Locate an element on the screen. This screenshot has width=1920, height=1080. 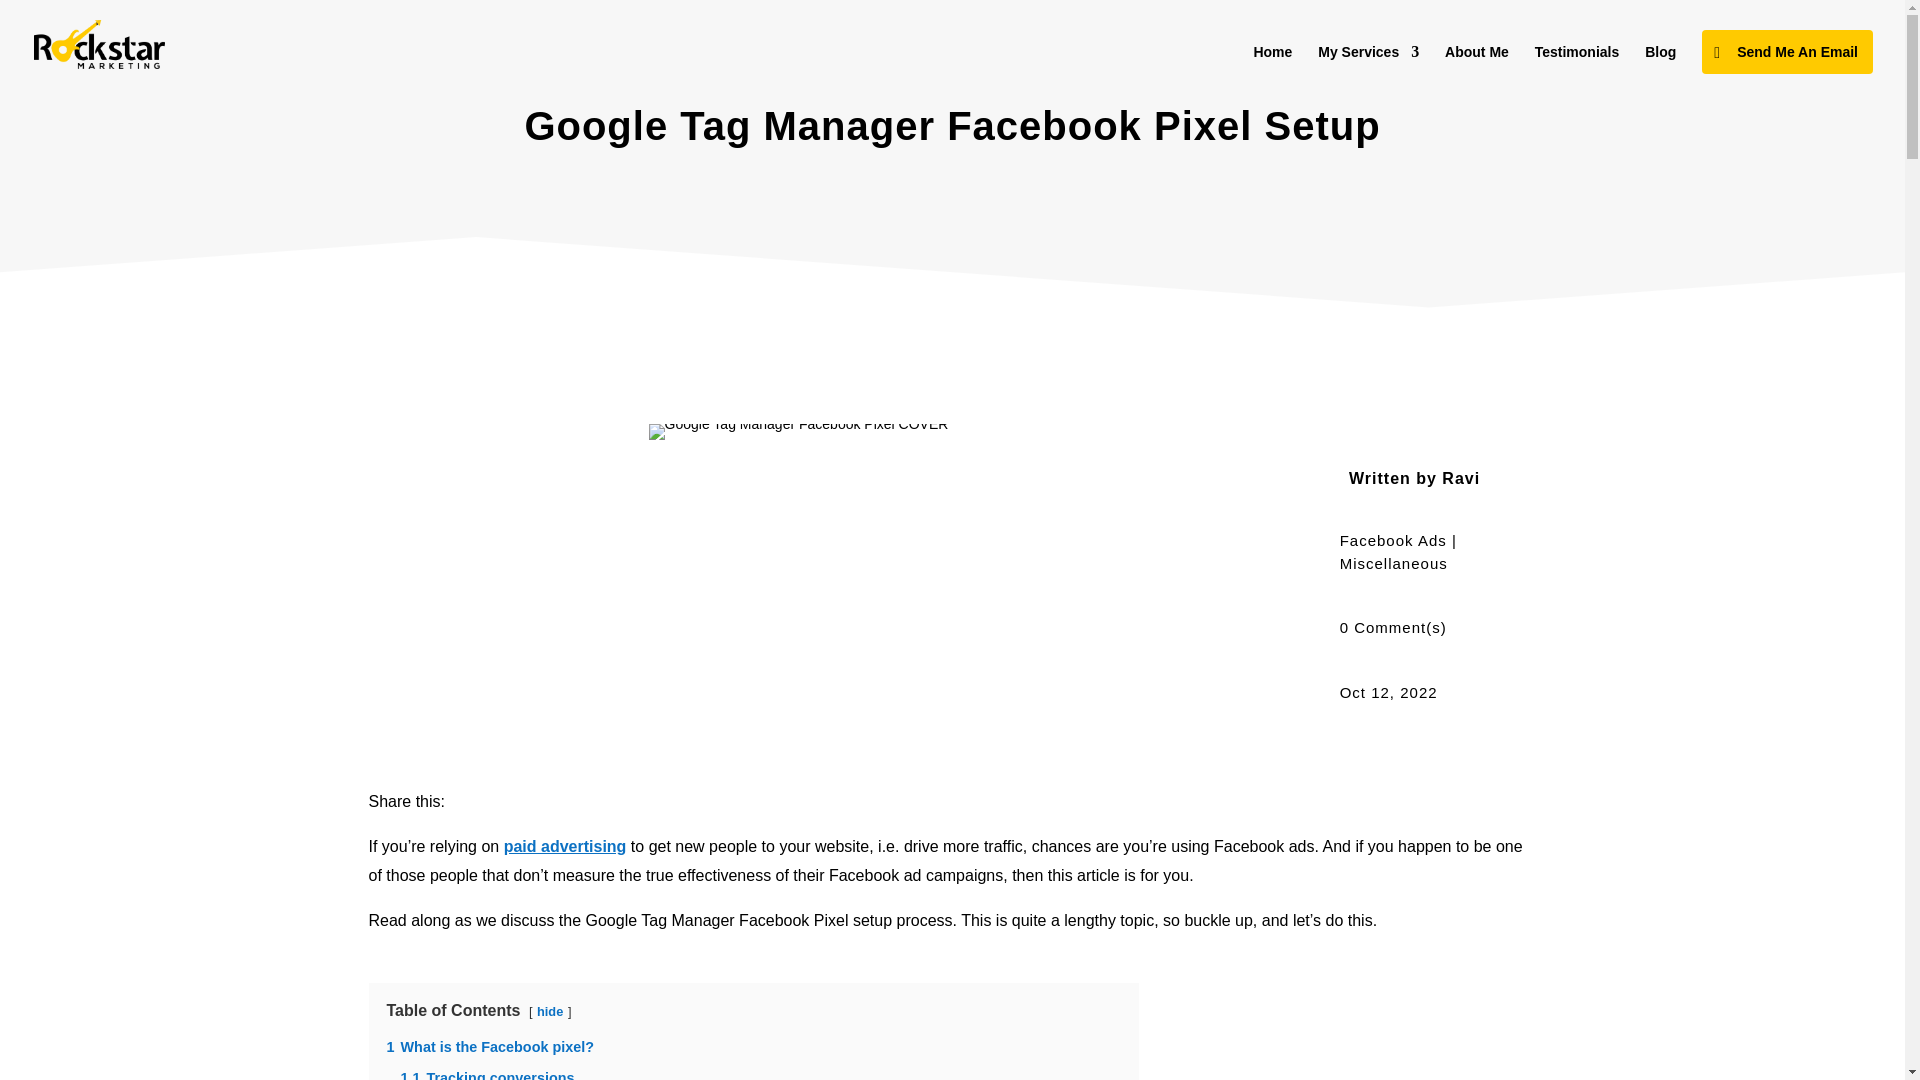
About Me is located at coordinates (1477, 66).